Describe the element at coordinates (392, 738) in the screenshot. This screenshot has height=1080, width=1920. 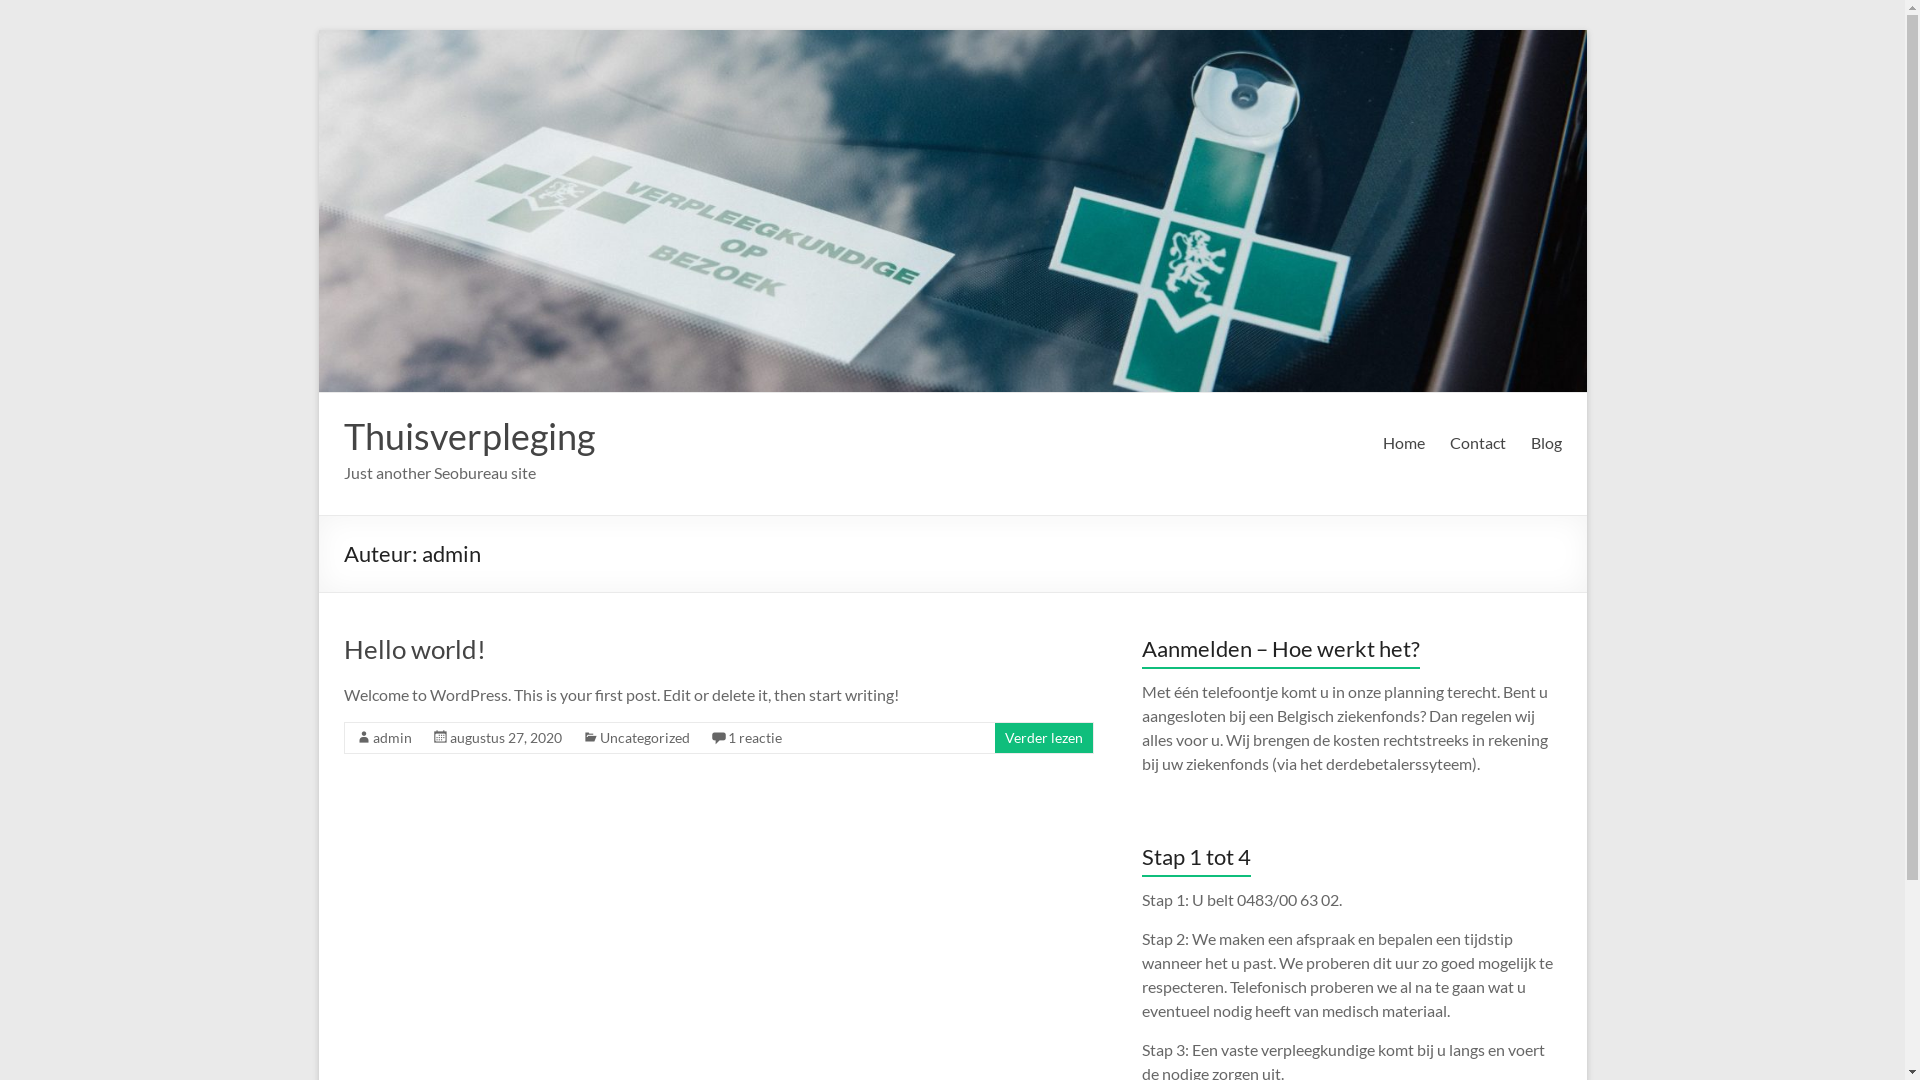
I see `admin` at that location.